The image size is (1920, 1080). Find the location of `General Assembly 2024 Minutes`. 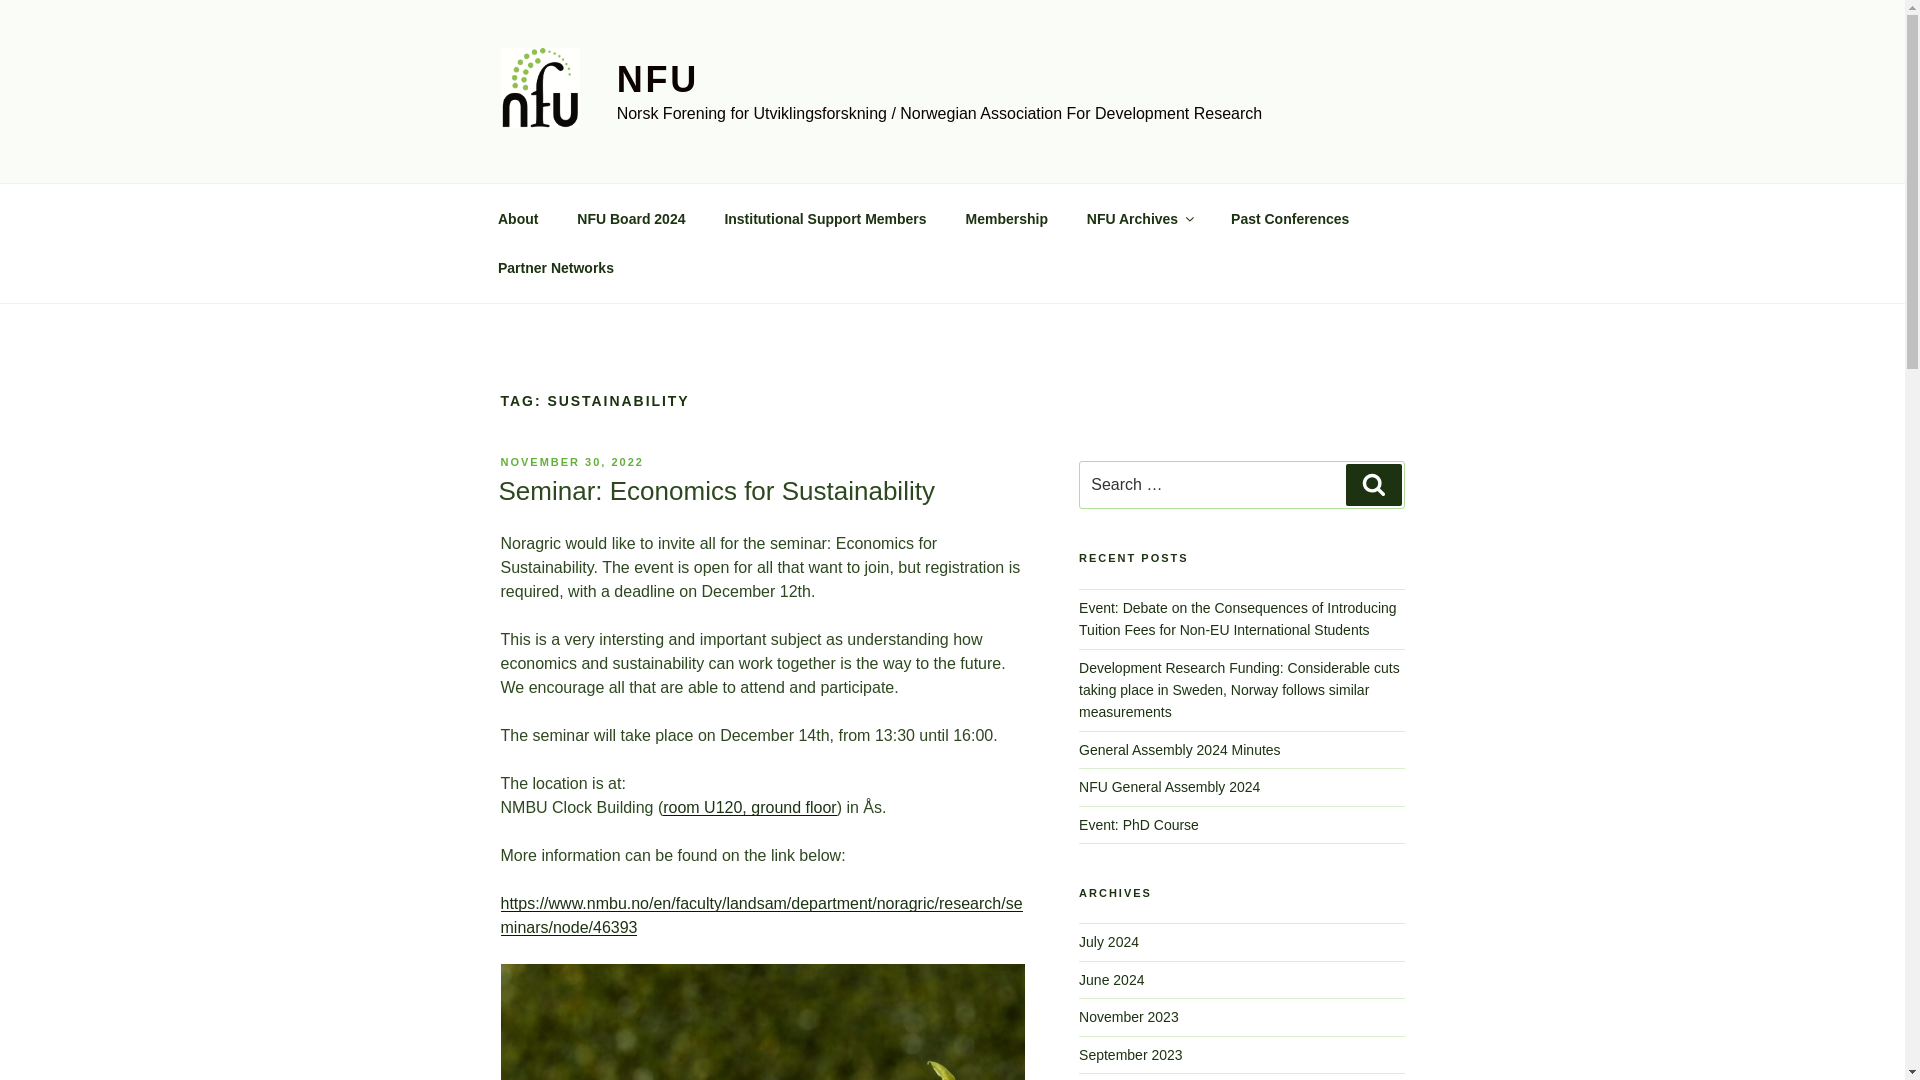

General Assembly 2024 Minutes is located at coordinates (1180, 750).